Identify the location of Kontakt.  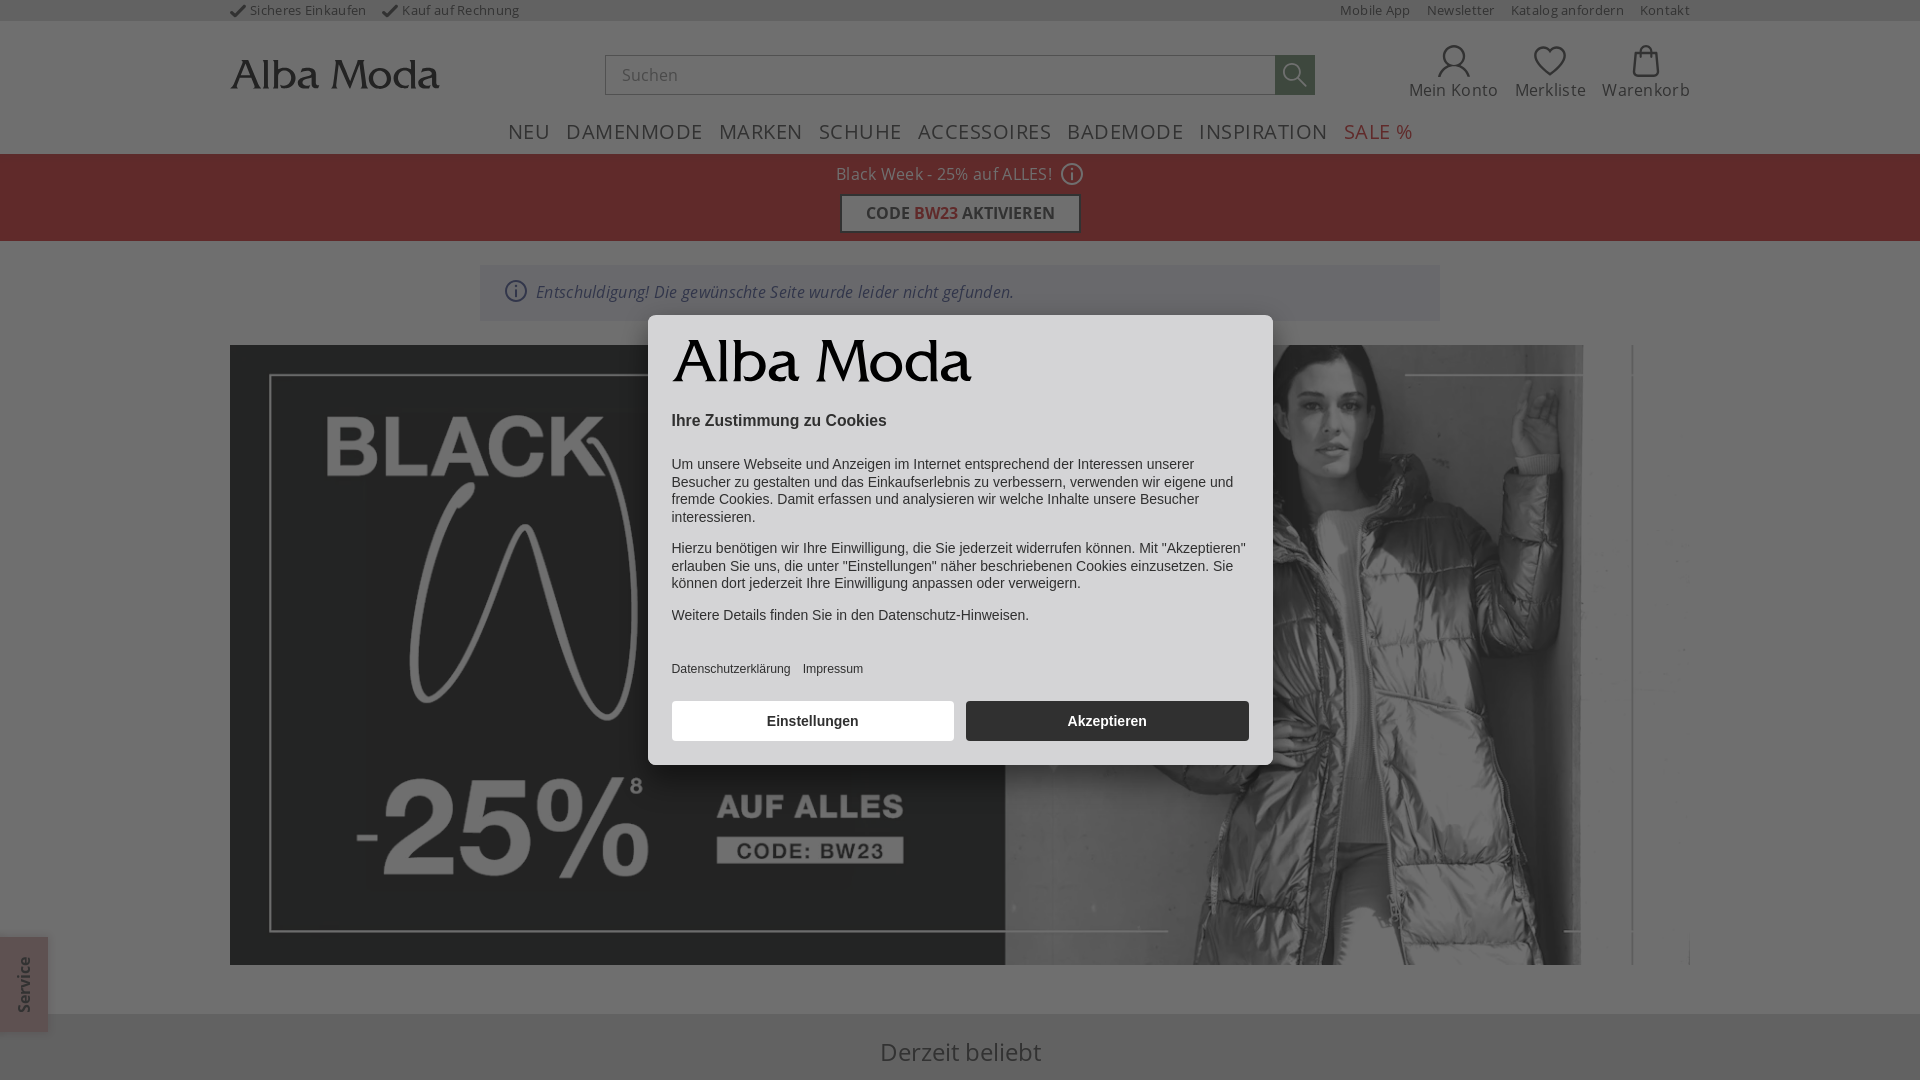
(1665, 10).